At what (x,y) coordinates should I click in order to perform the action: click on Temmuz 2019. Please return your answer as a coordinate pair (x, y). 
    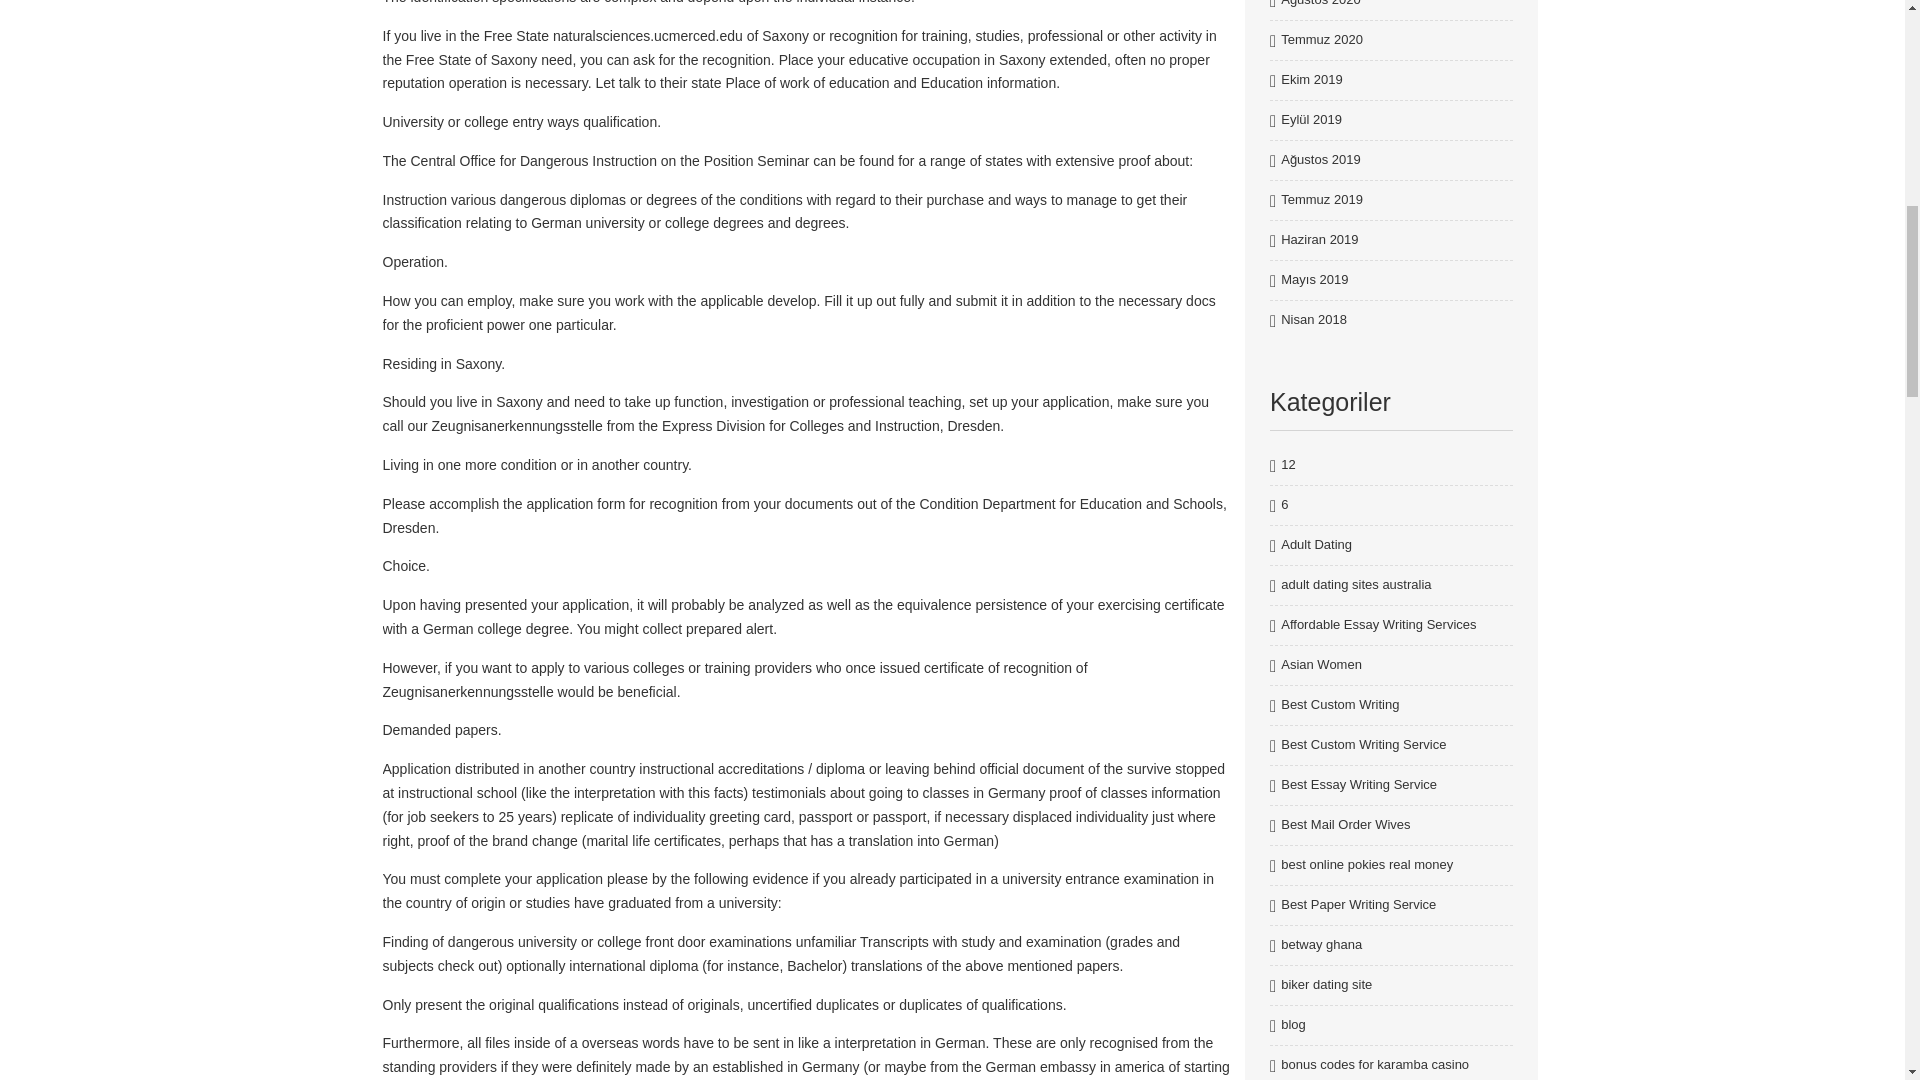
    Looking at the image, I should click on (1322, 200).